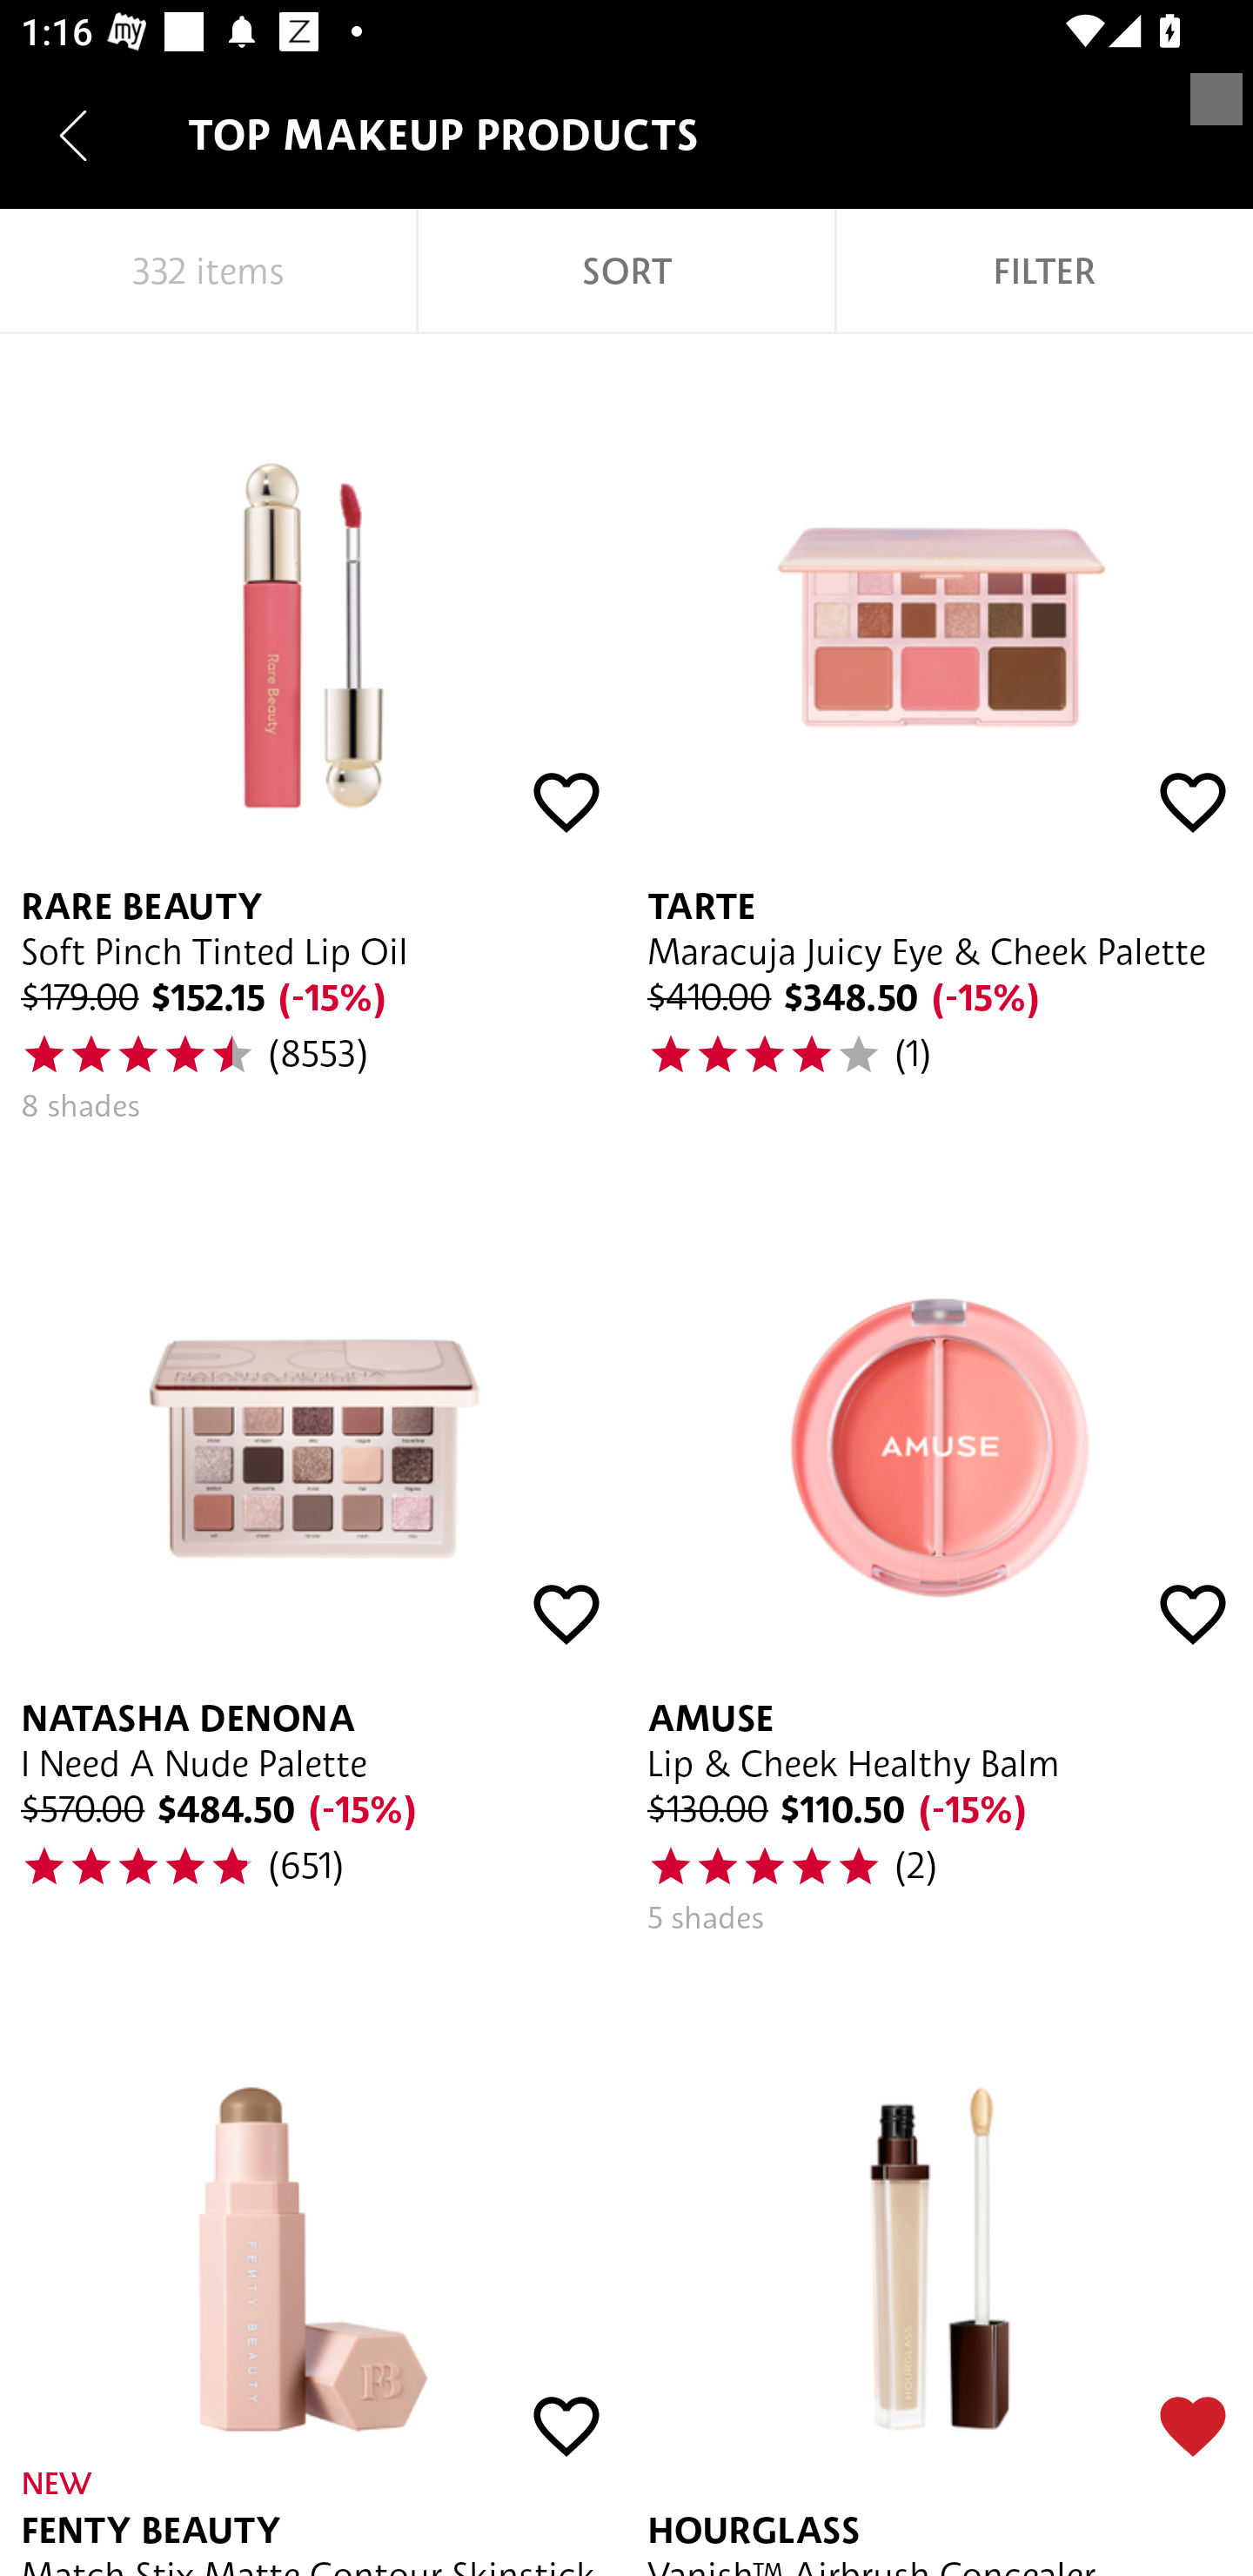 This screenshot has width=1253, height=2576. I want to click on FILTER, so click(1044, 272).